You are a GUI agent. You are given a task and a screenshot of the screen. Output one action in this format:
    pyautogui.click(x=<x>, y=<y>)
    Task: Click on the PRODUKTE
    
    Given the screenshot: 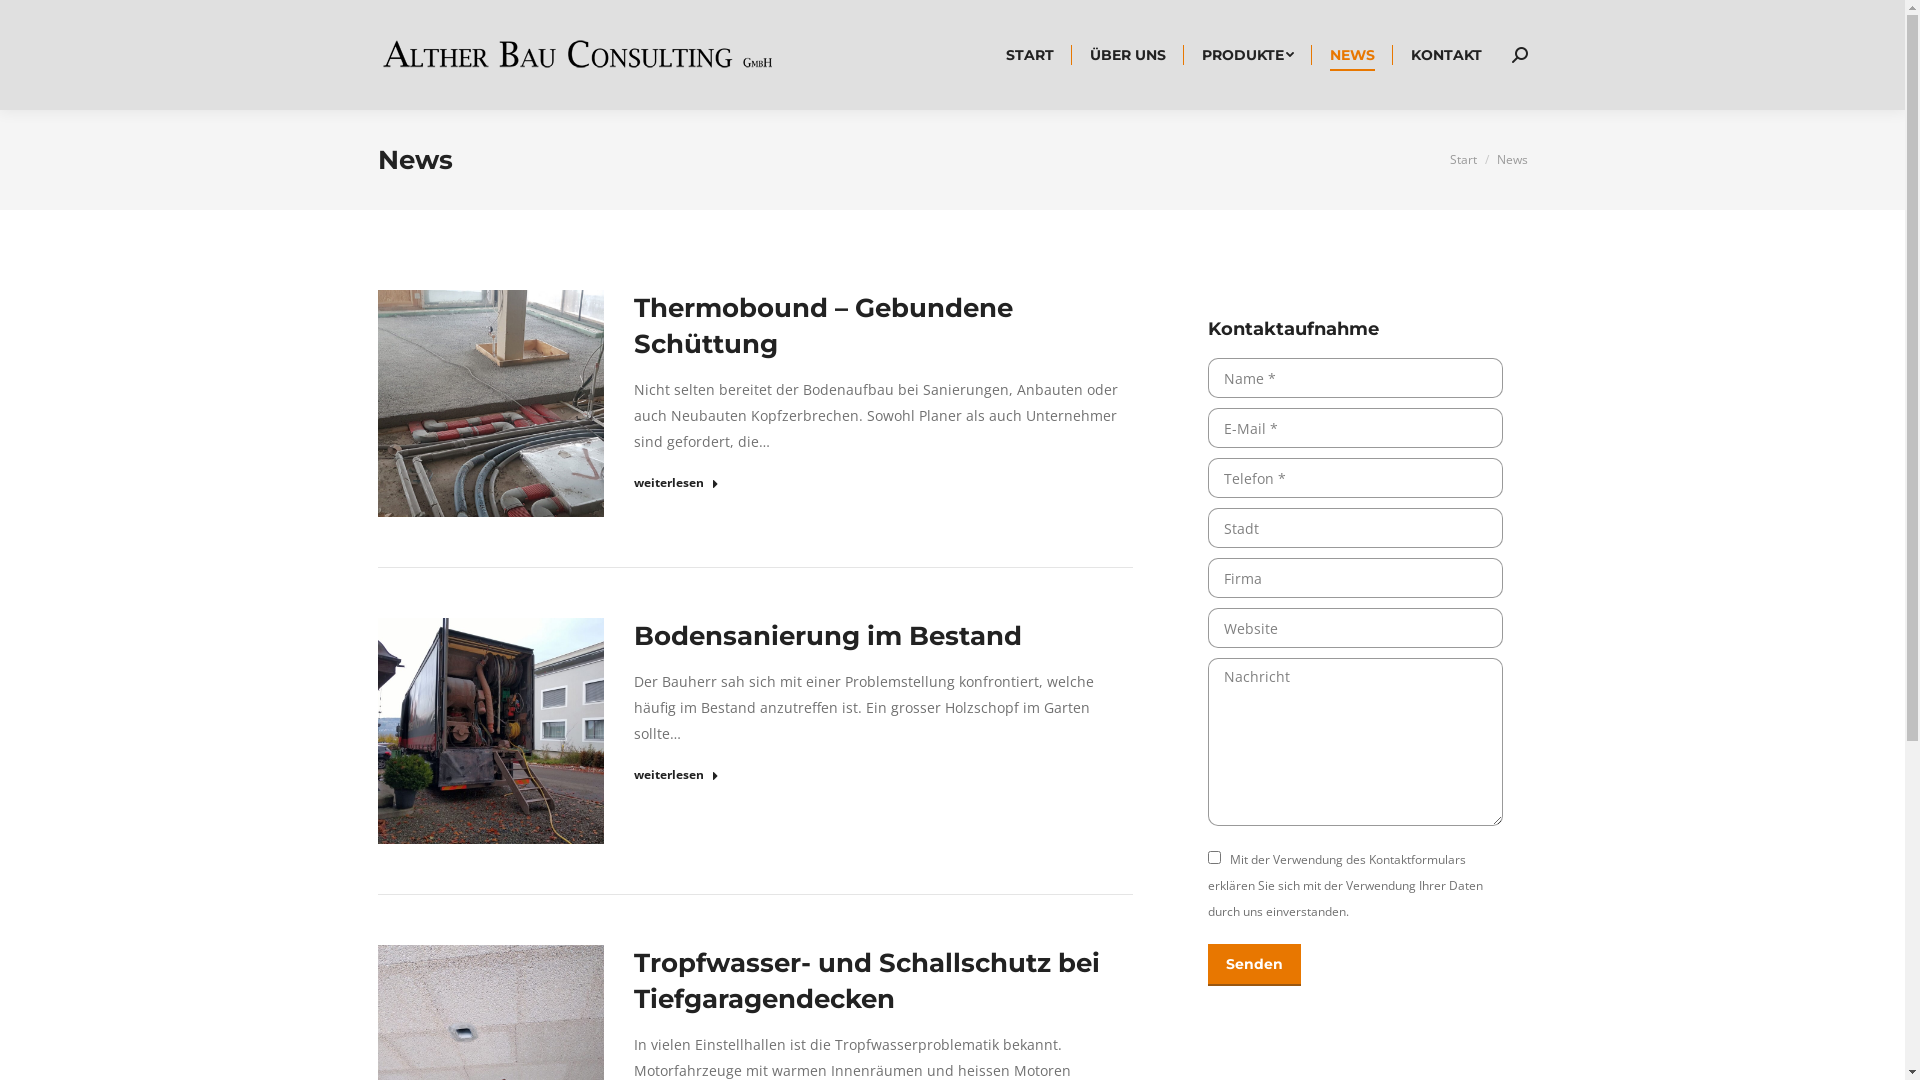 What is the action you would take?
    pyautogui.click(x=1248, y=55)
    